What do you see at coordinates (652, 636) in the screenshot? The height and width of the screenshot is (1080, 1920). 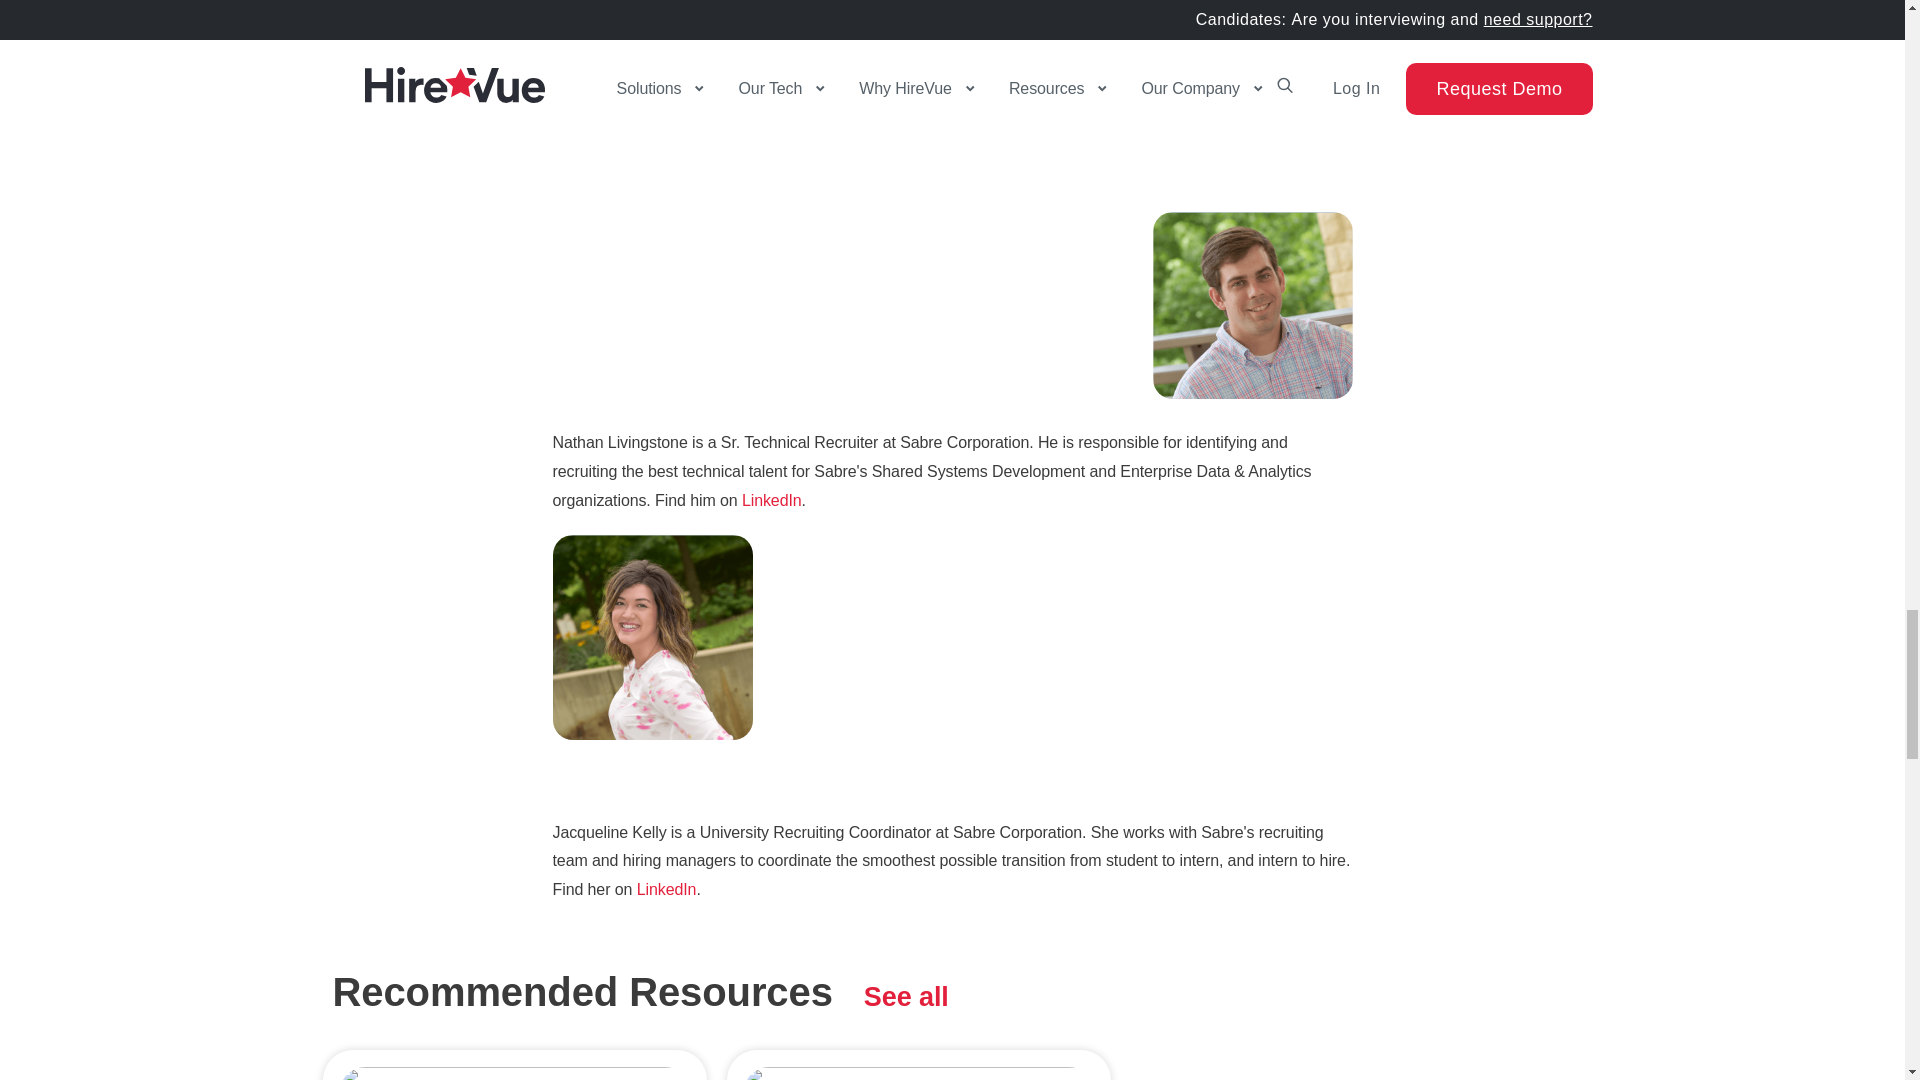 I see `Jacqueline Kelly.png` at bounding box center [652, 636].